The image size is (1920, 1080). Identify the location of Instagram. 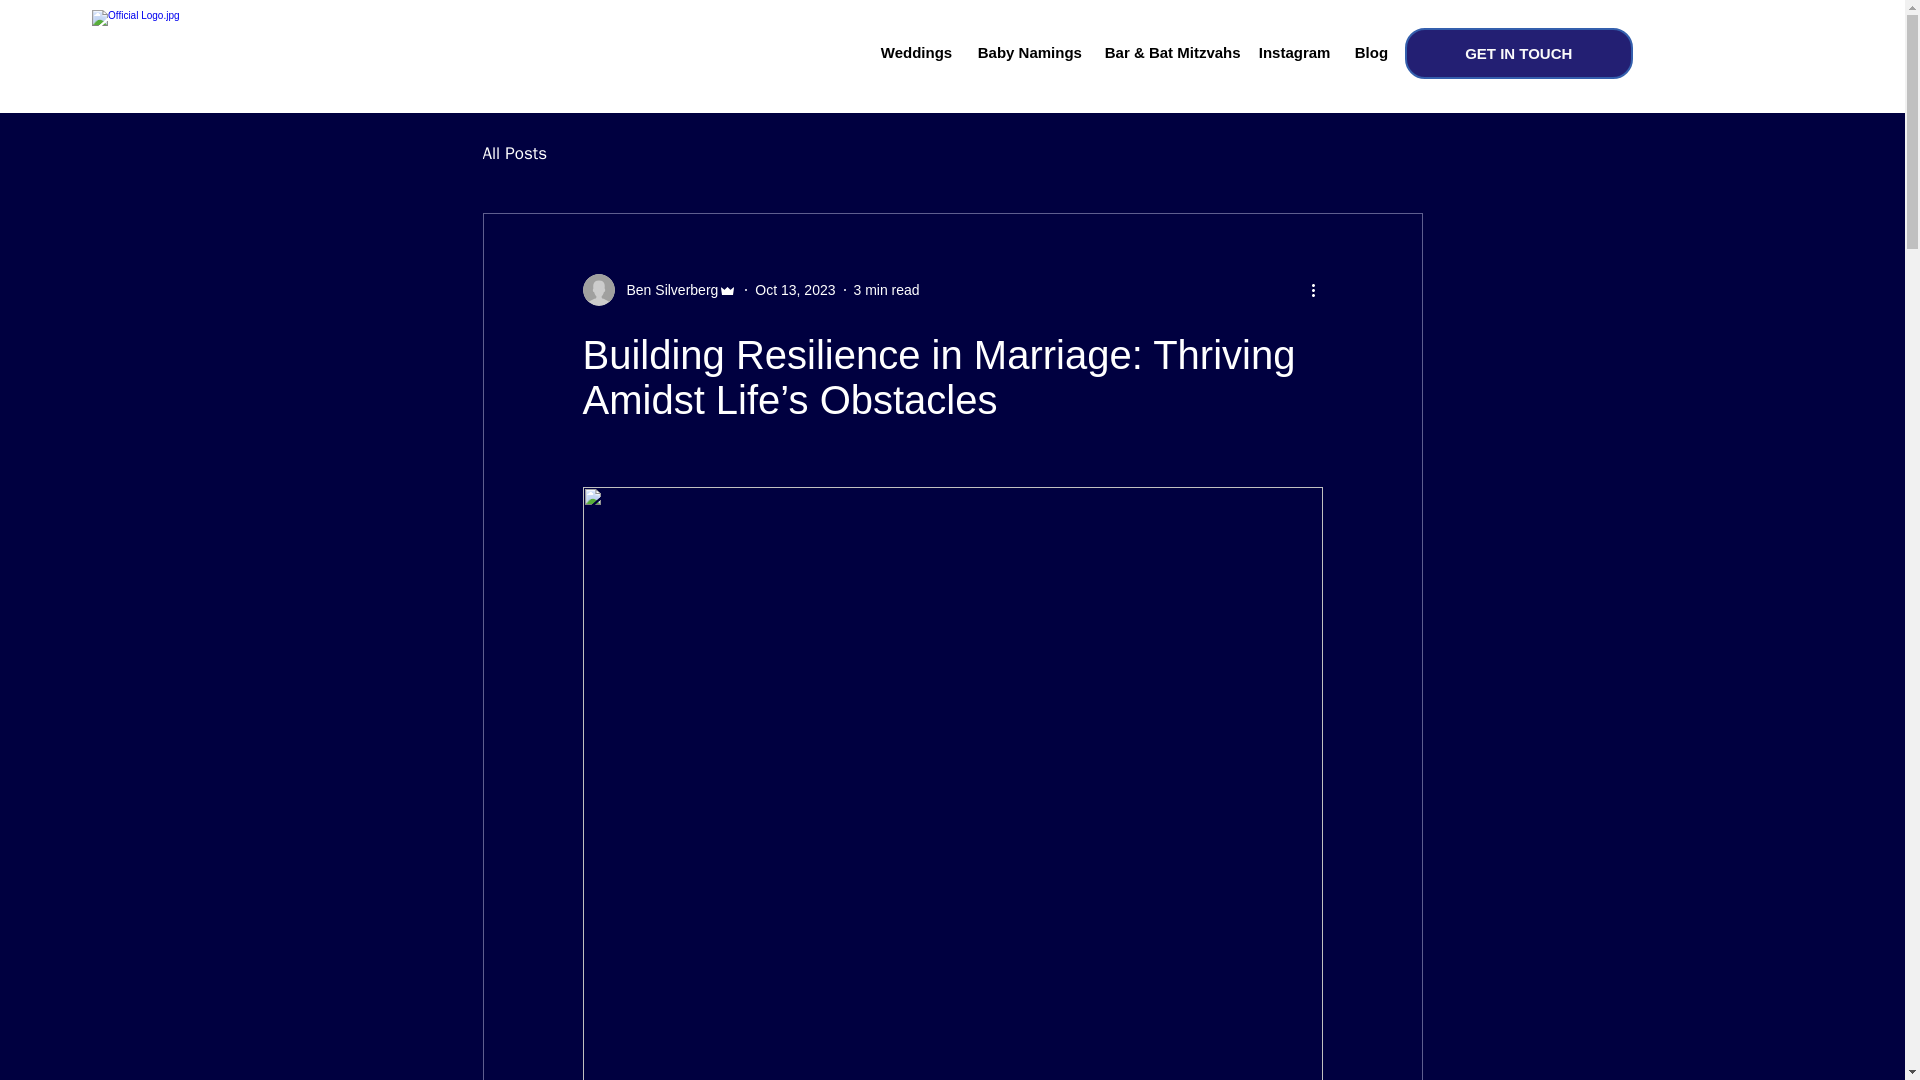
(1292, 53).